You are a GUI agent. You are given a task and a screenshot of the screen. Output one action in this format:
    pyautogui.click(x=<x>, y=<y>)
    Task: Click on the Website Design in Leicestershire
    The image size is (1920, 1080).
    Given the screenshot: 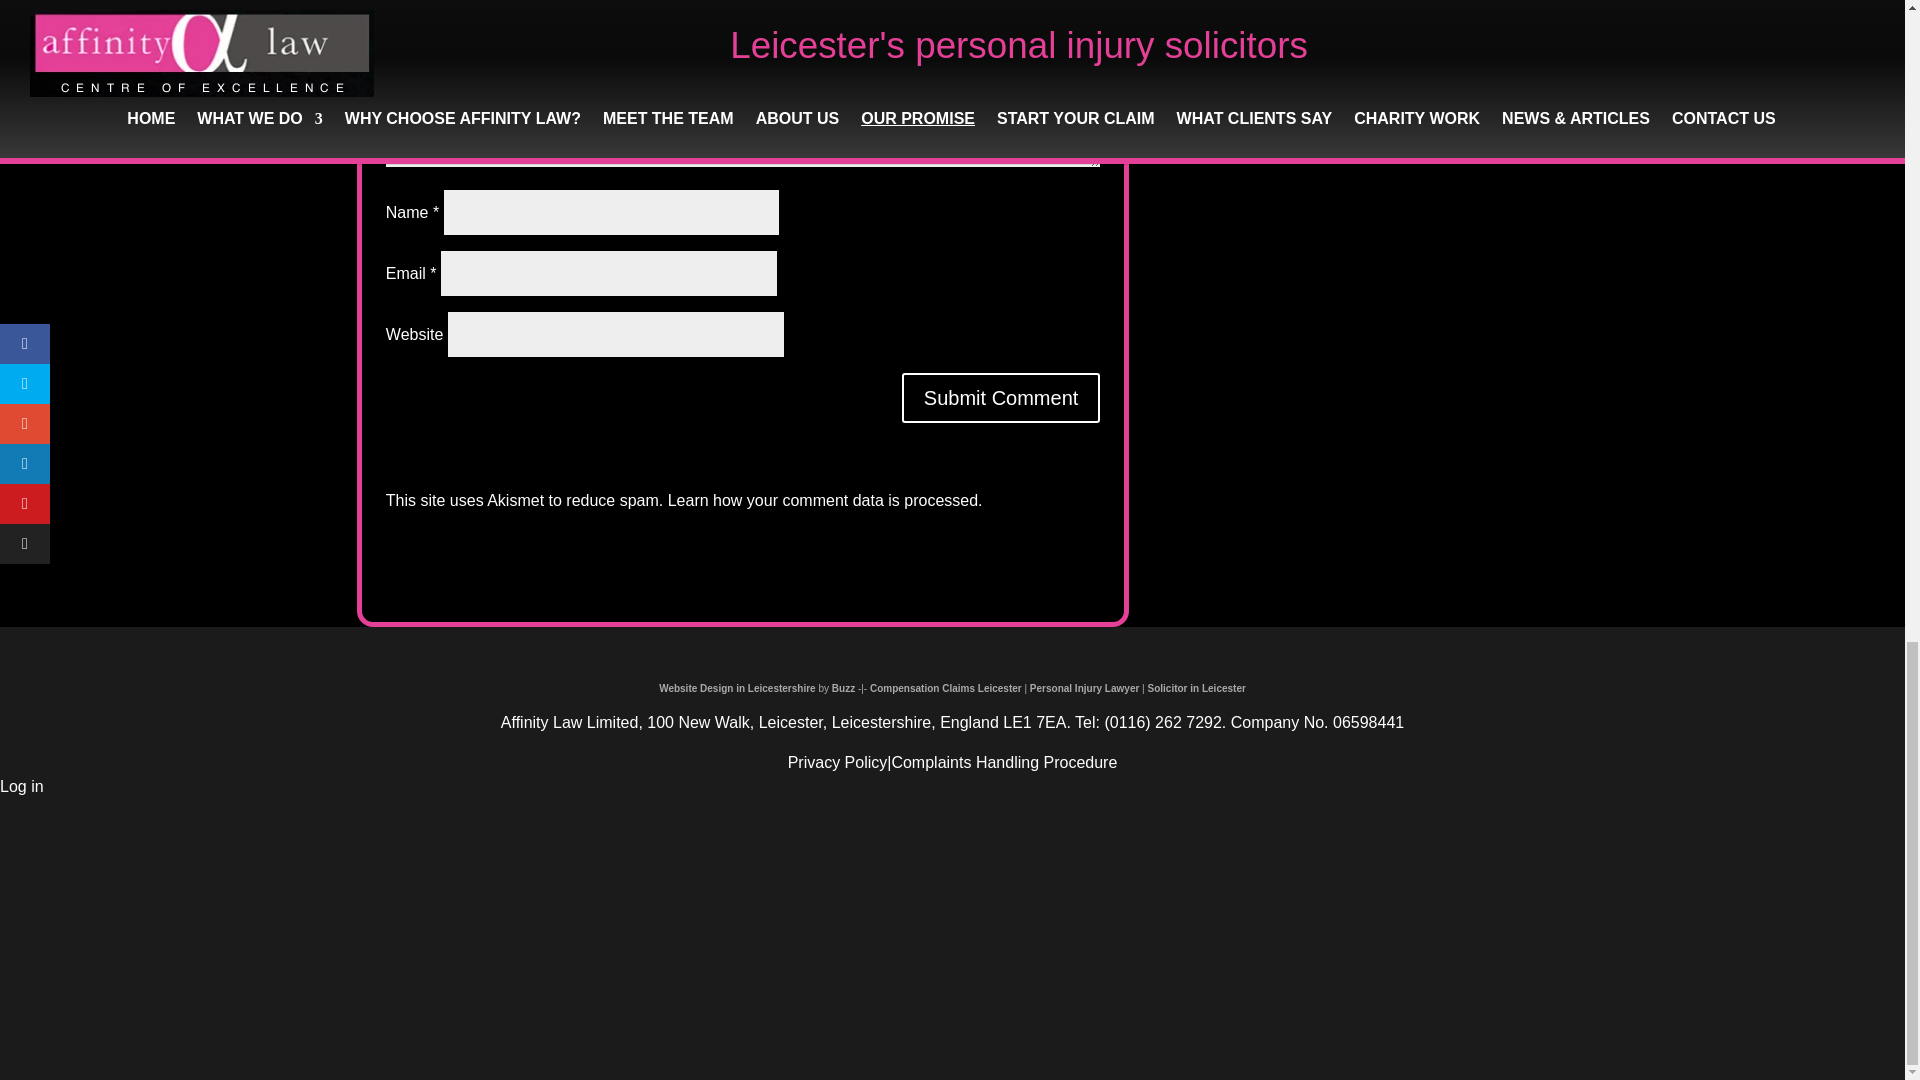 What is the action you would take?
    pyautogui.click(x=737, y=688)
    